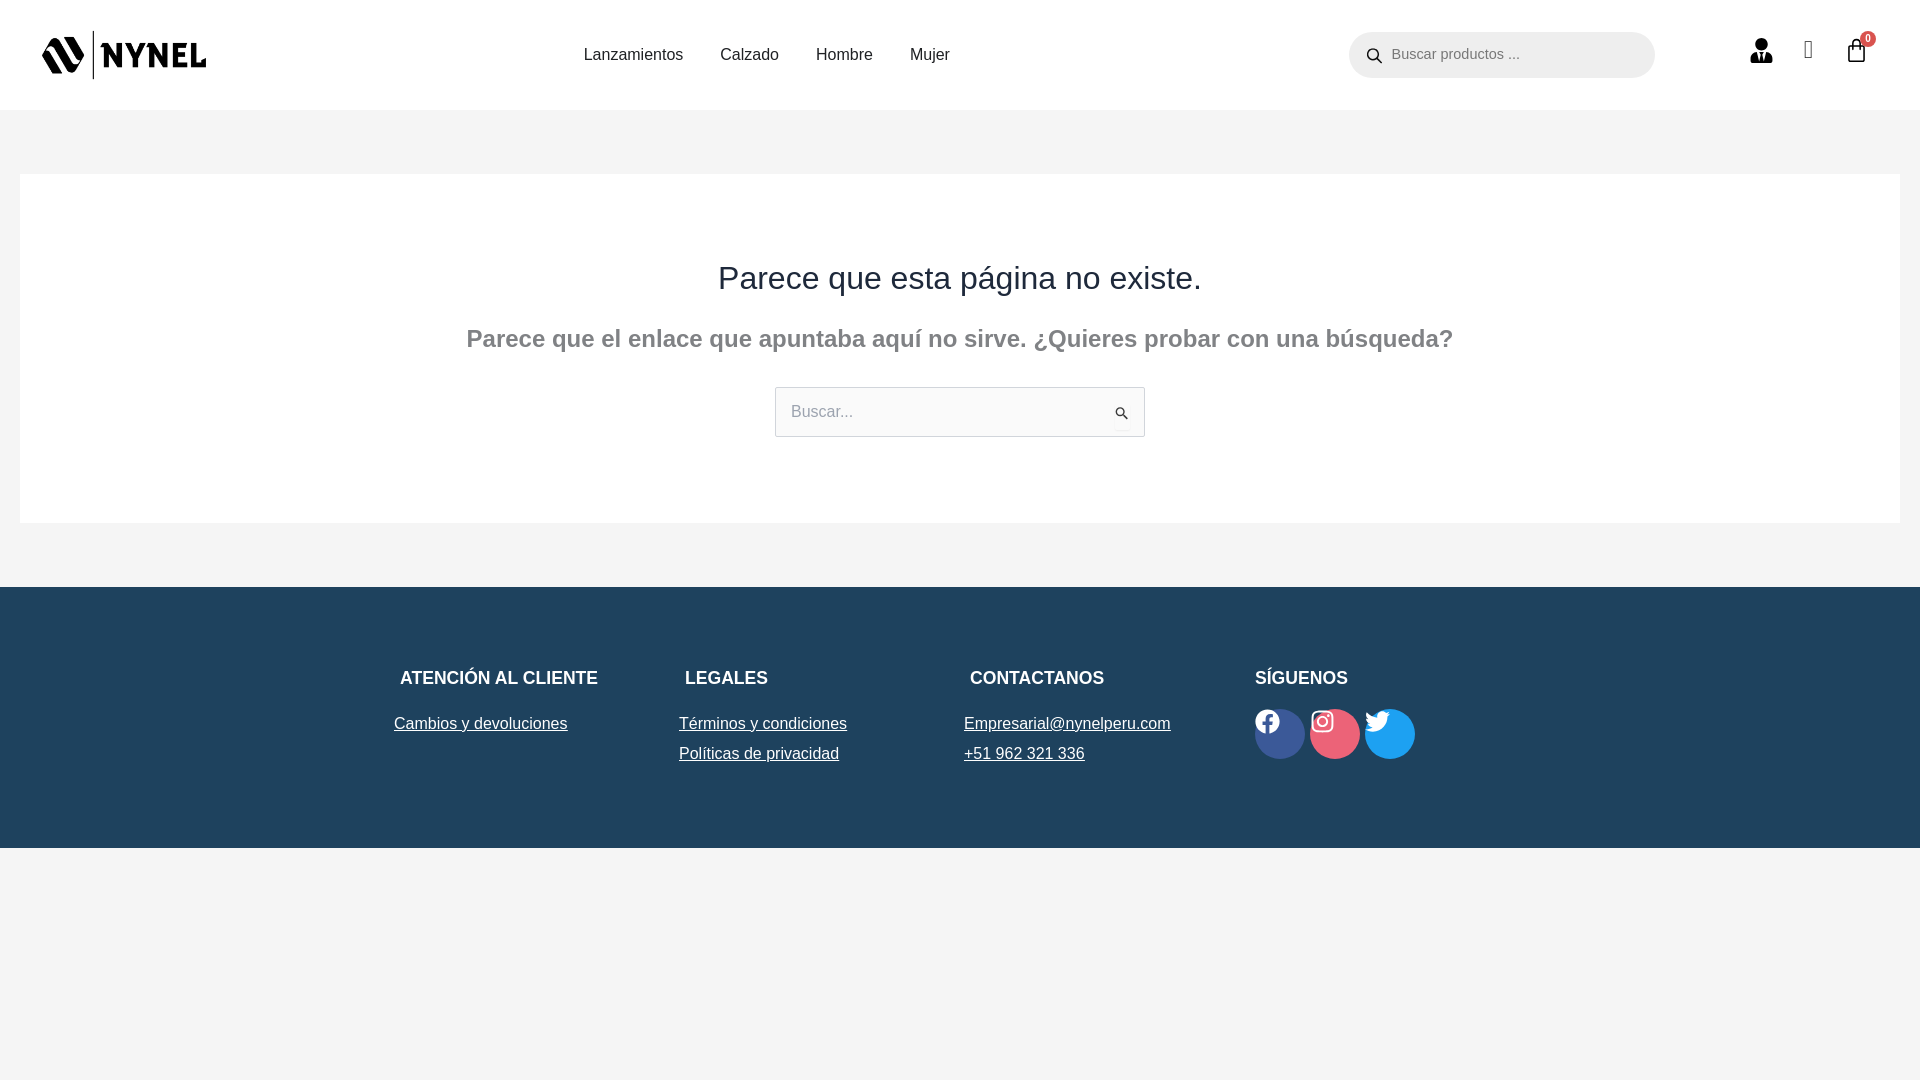 This screenshot has height=1080, width=1920. I want to click on Lanzamientos, so click(633, 54).